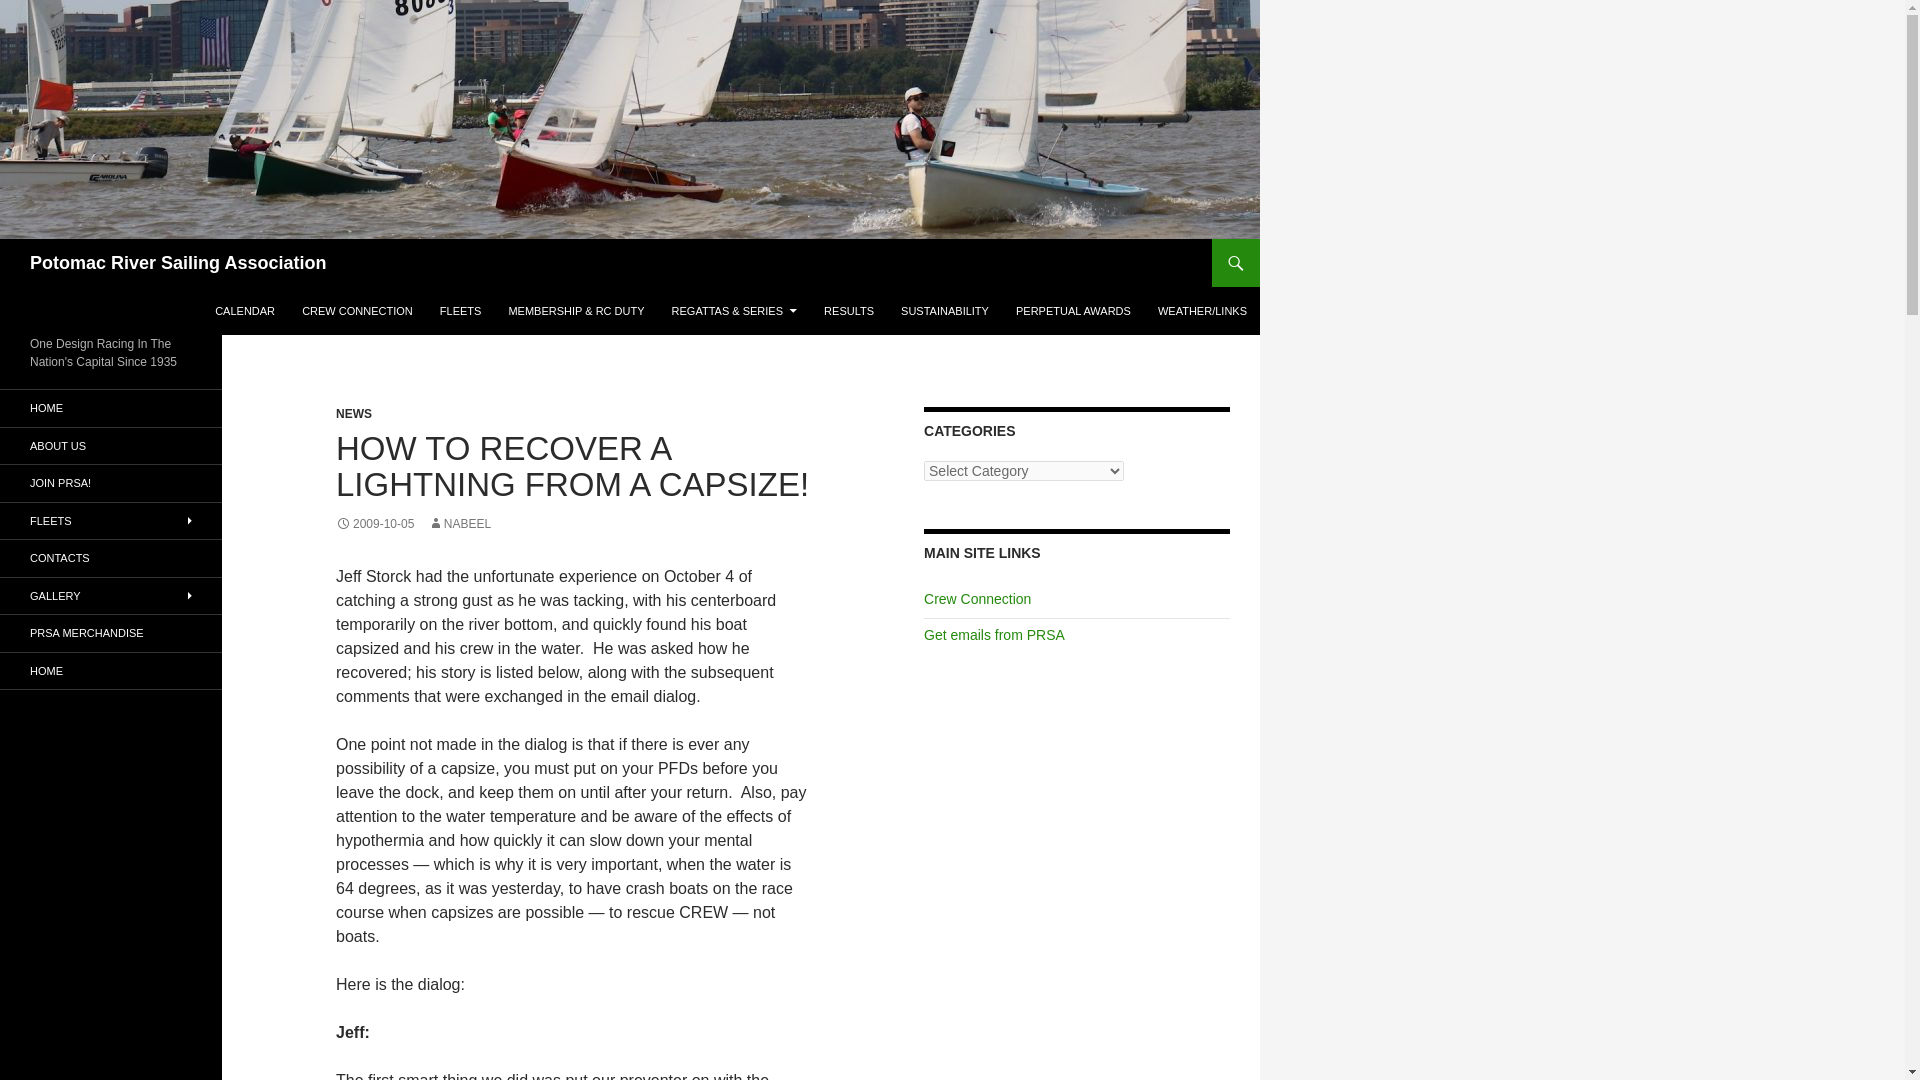  What do you see at coordinates (460, 310) in the screenshot?
I see `FLEETS` at bounding box center [460, 310].